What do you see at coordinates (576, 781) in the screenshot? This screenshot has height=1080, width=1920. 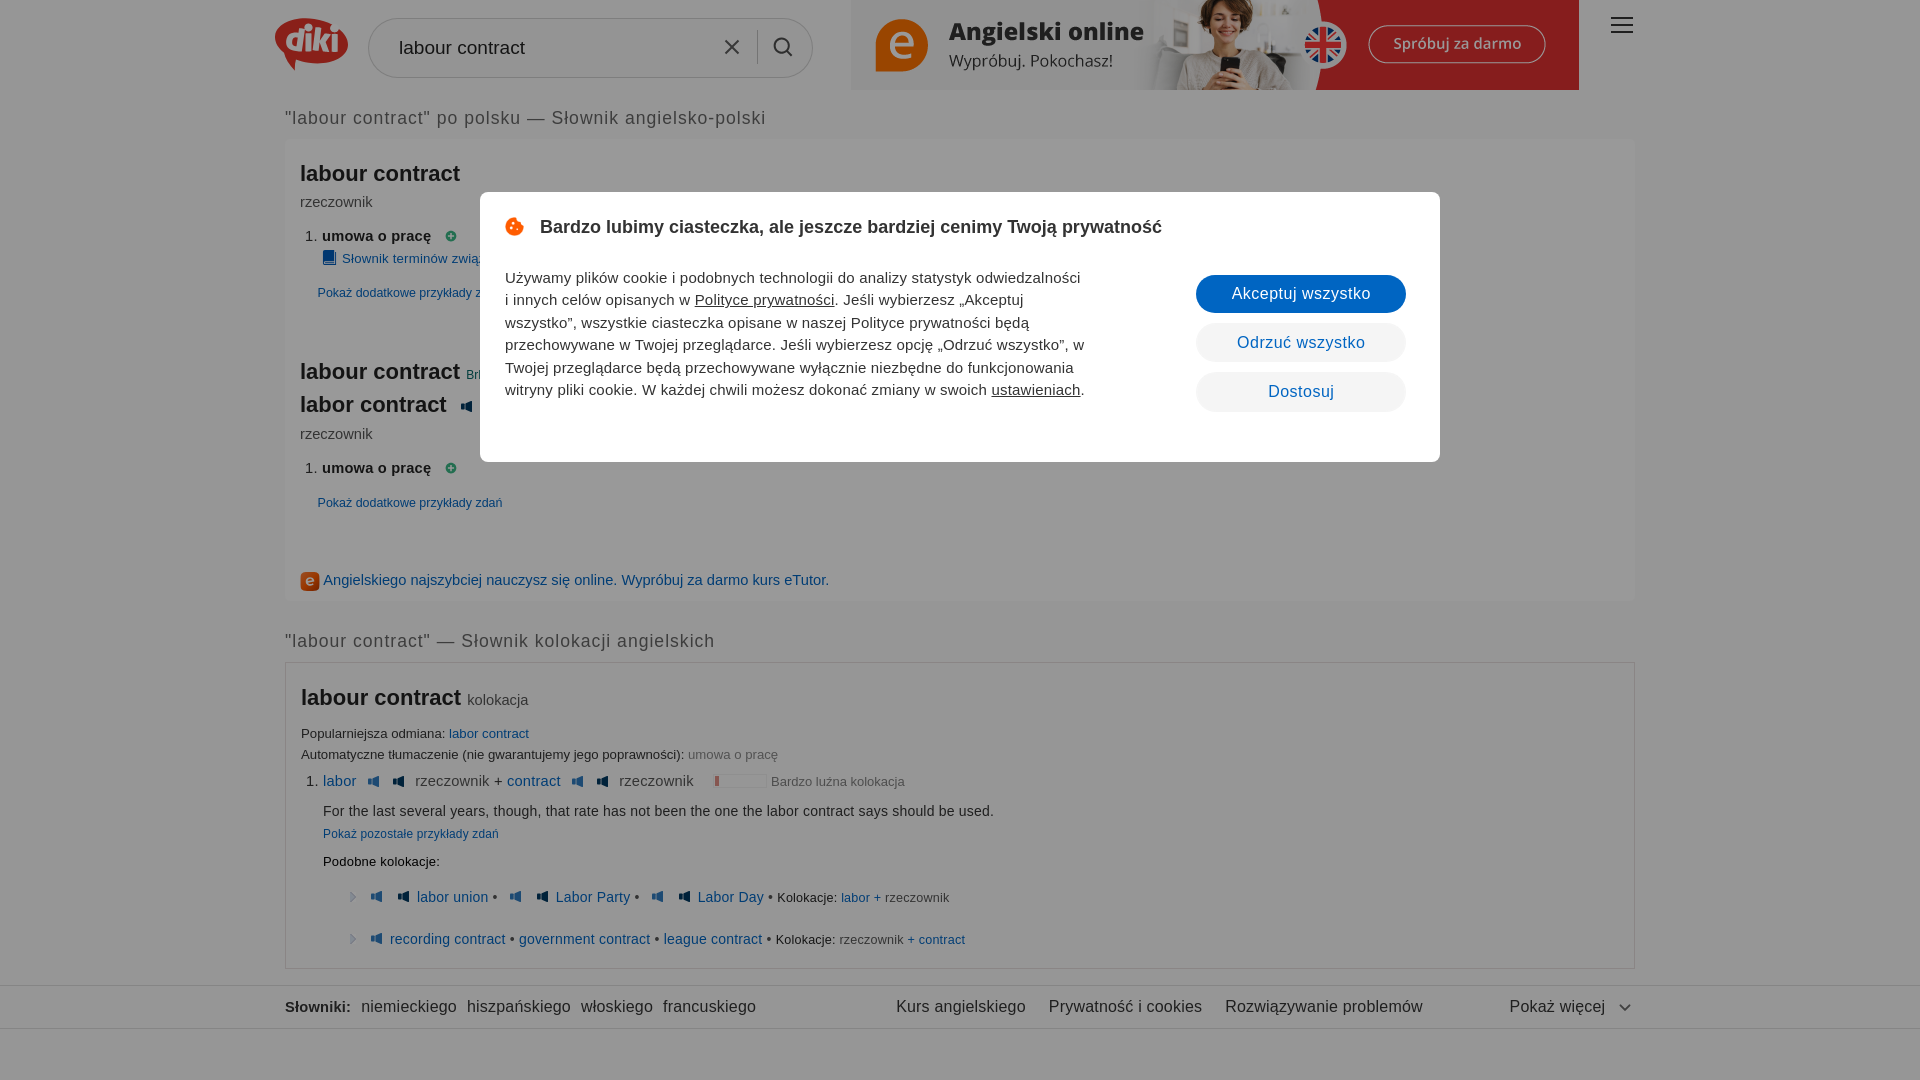 I see `British English` at bounding box center [576, 781].